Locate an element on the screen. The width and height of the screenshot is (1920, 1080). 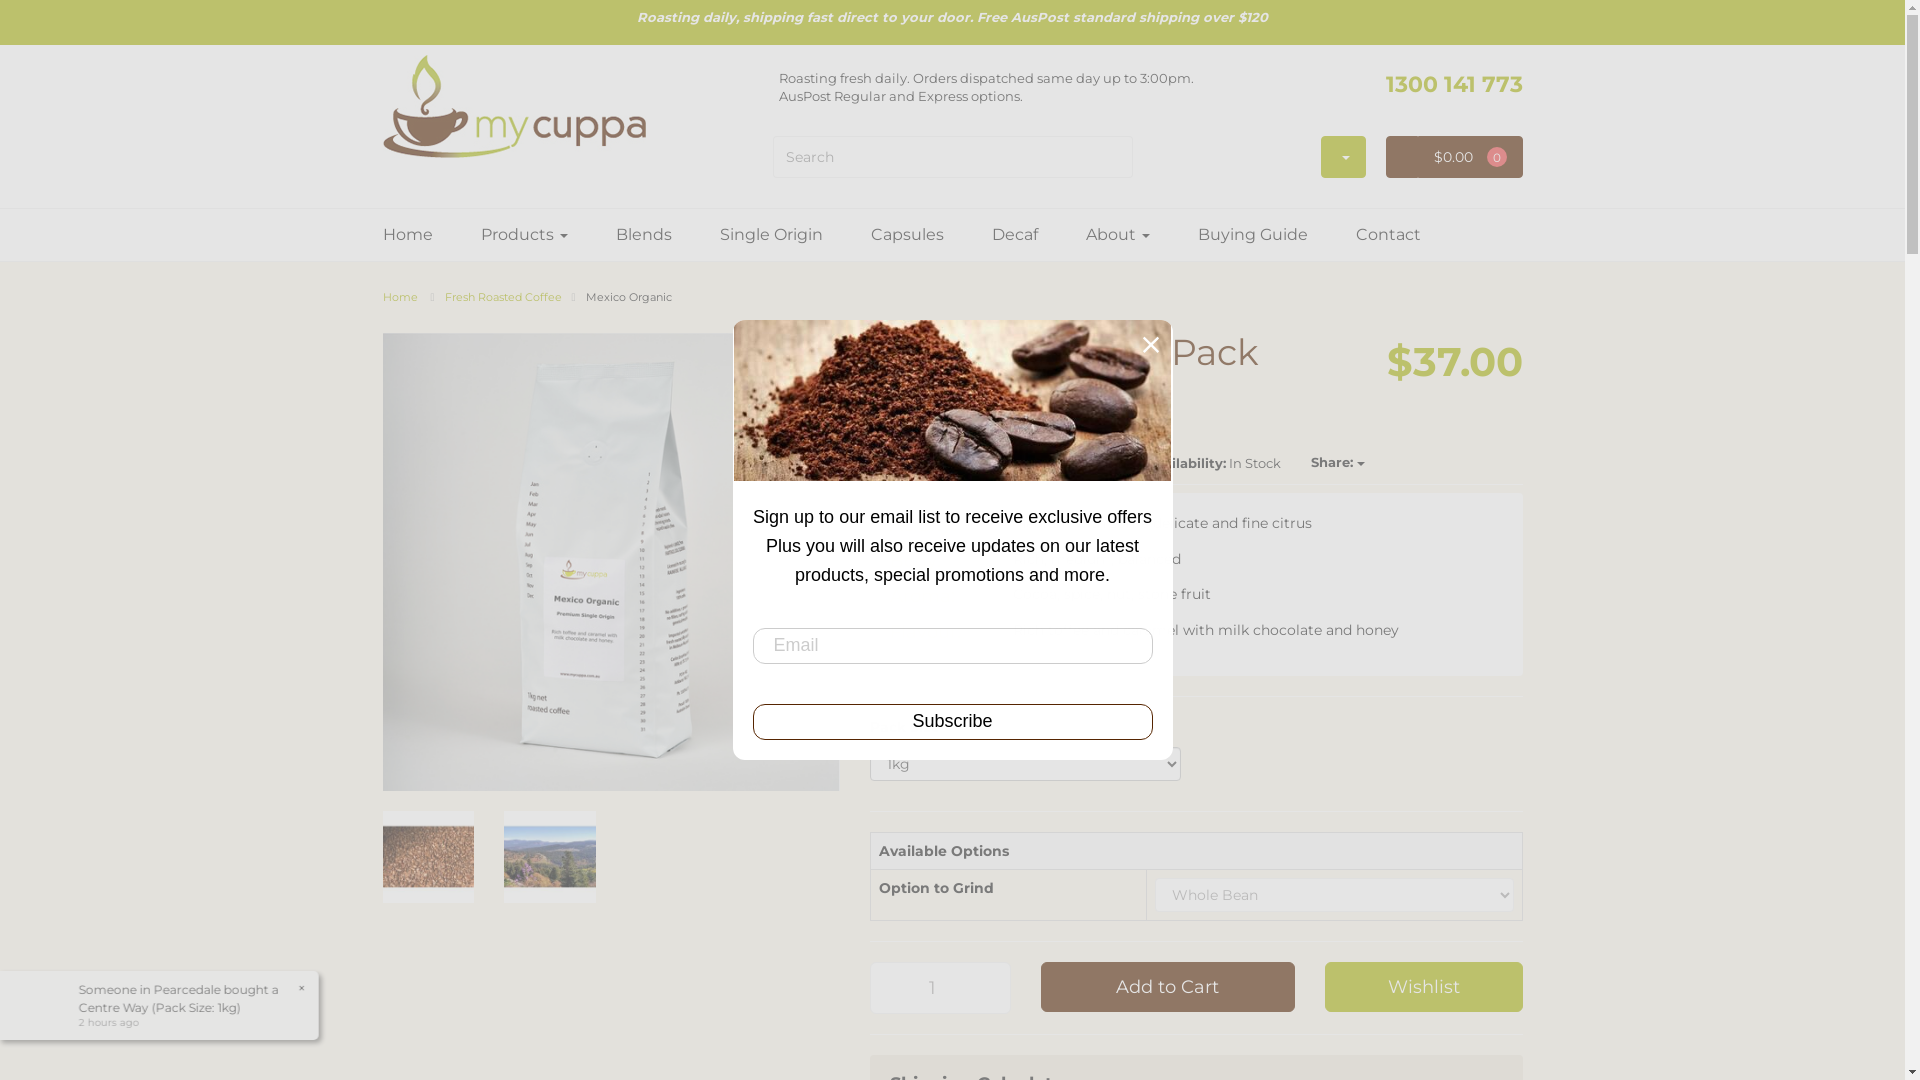
Add to Cart is located at coordinates (1168, 987).